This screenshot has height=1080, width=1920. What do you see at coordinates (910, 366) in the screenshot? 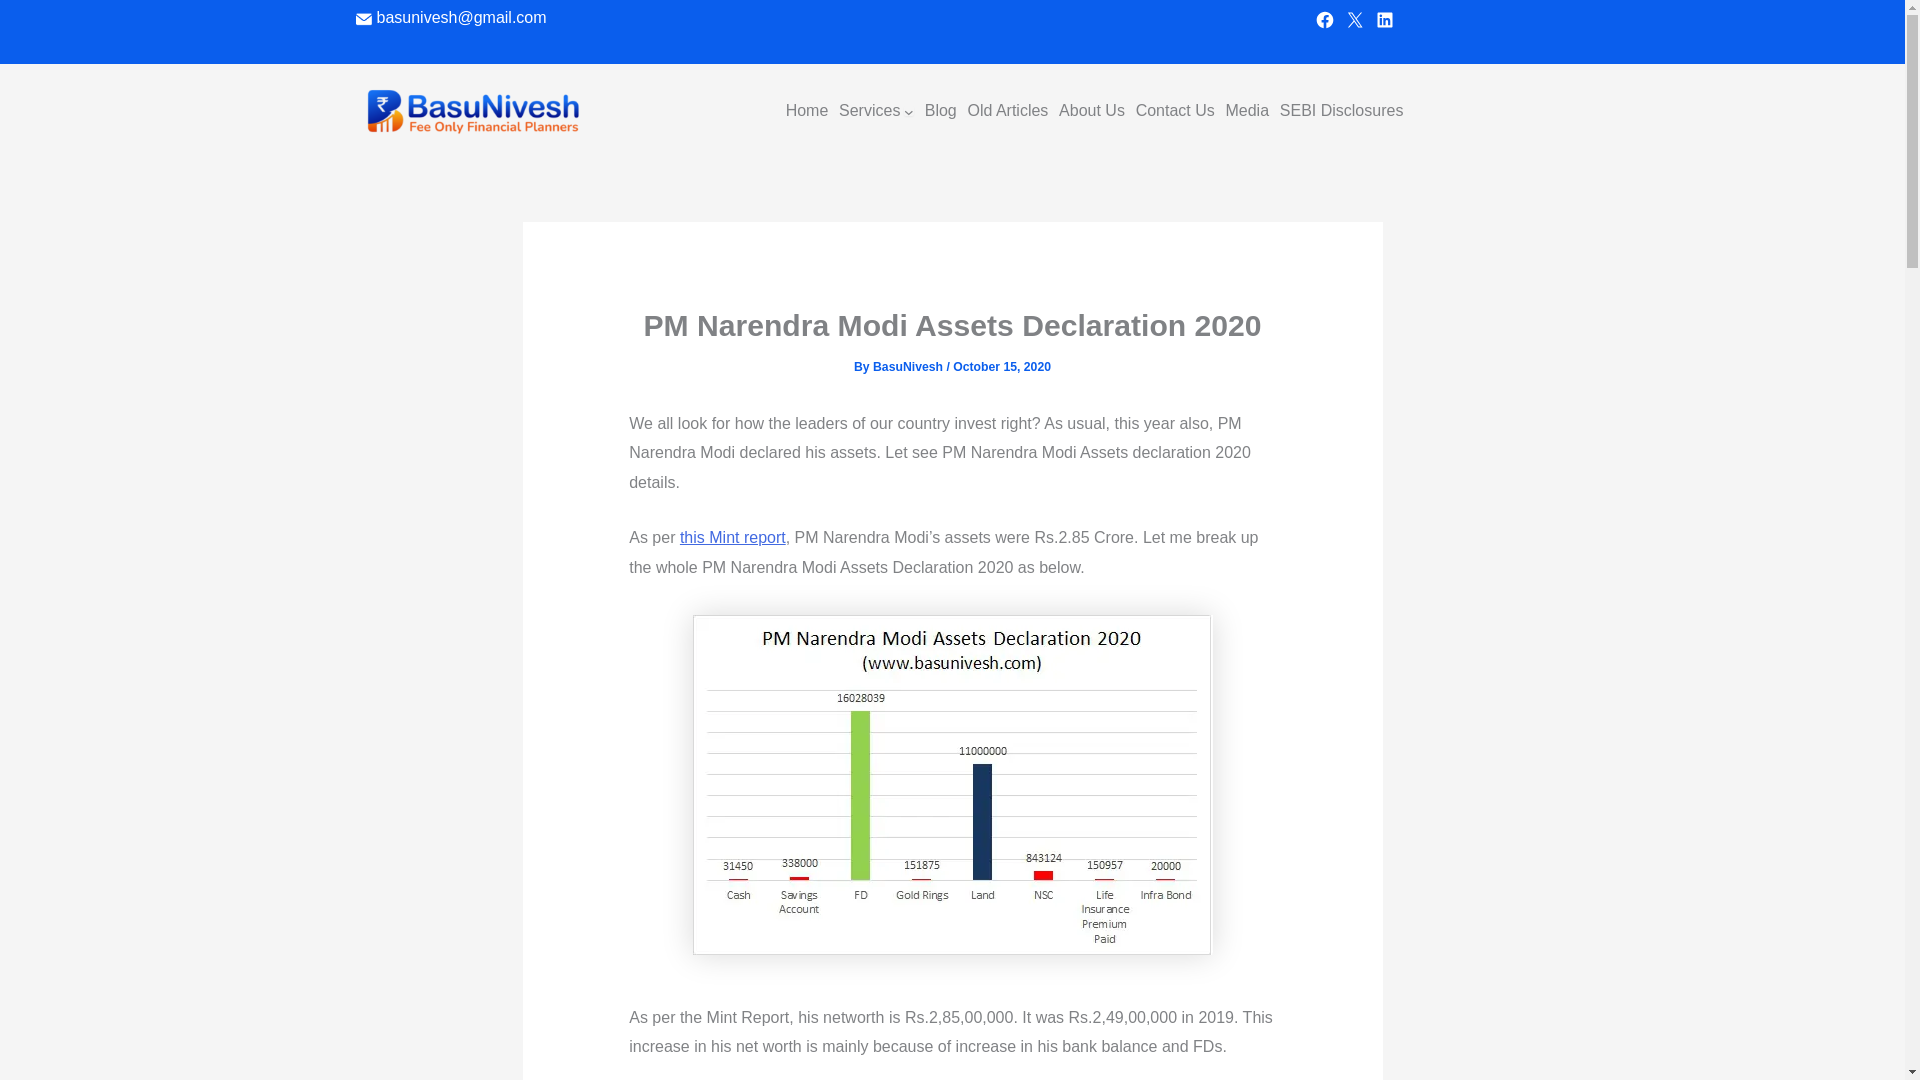
I see `View all posts by BasuNivesh` at bounding box center [910, 366].